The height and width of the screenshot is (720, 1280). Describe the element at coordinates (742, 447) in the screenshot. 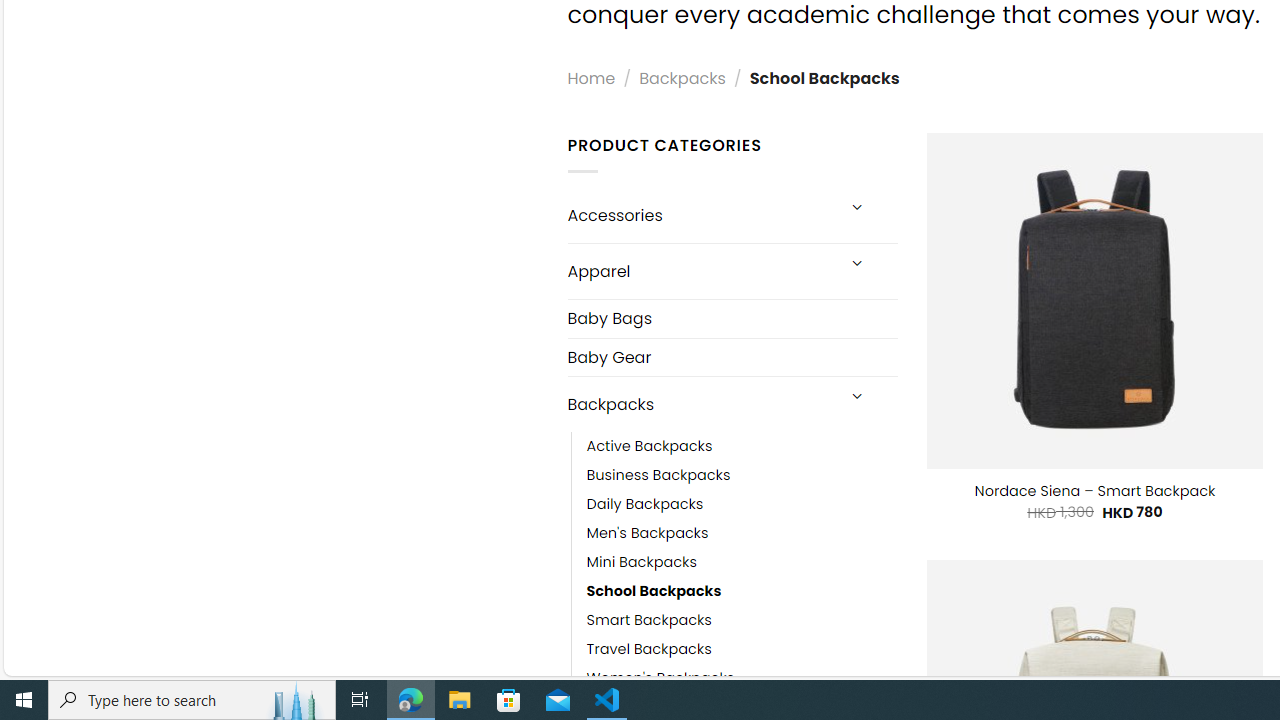

I see `Active Backpacks` at that location.